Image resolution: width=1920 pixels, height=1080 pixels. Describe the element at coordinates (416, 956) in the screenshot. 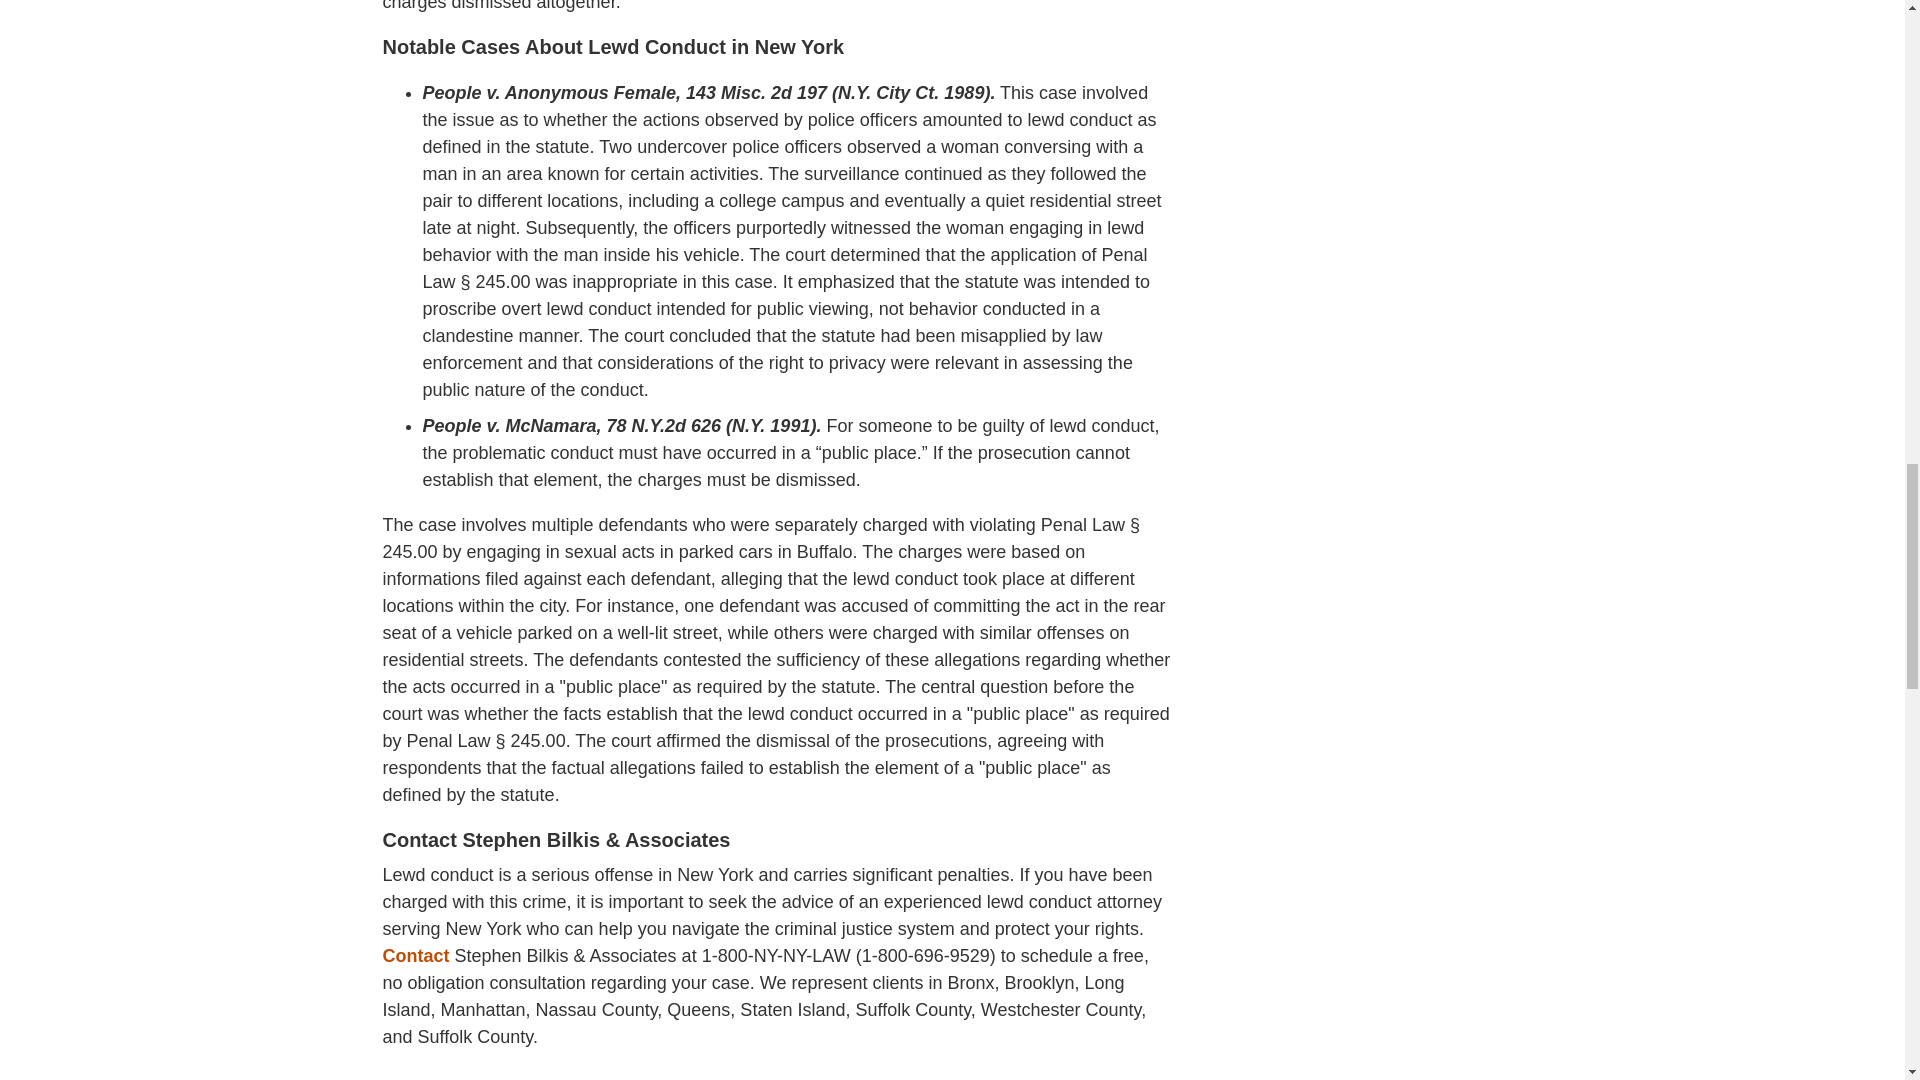

I see `Contact` at that location.